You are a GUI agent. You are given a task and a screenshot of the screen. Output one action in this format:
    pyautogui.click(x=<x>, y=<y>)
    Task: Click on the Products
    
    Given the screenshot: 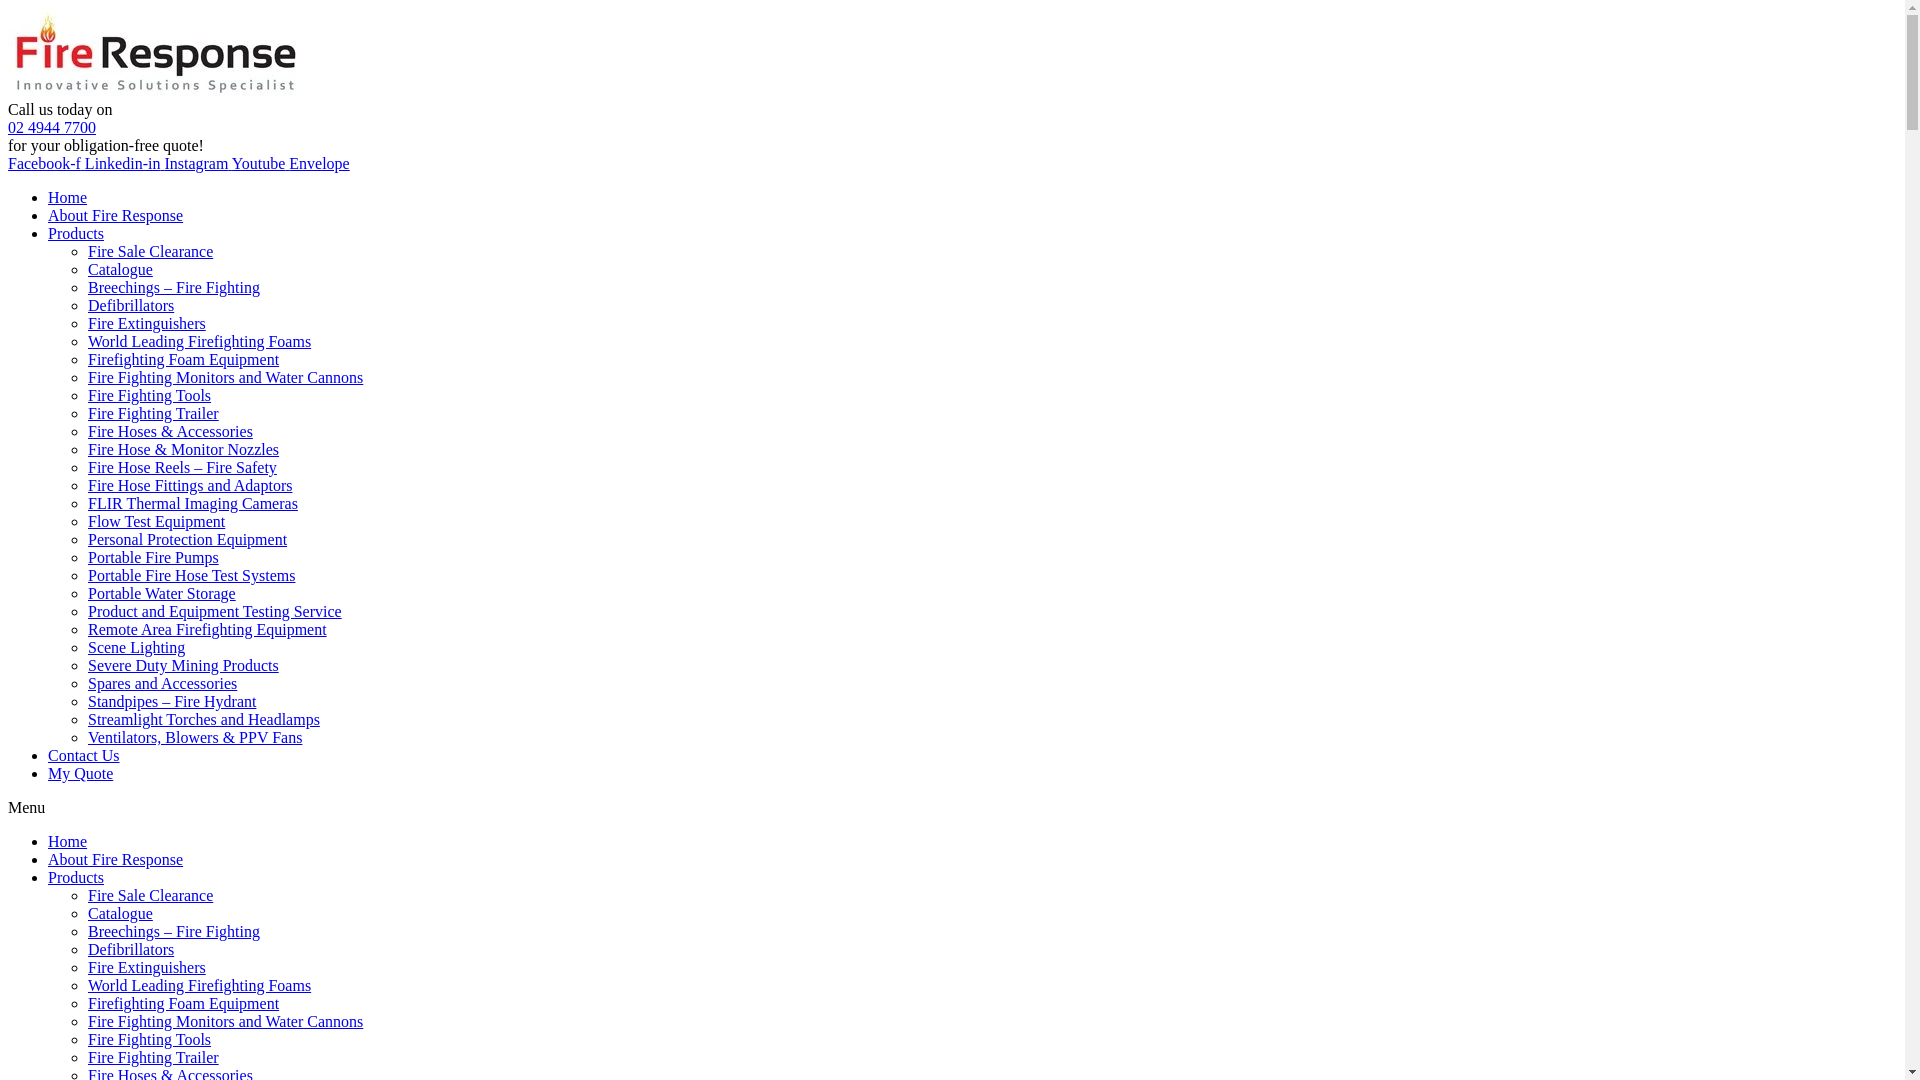 What is the action you would take?
    pyautogui.click(x=76, y=234)
    